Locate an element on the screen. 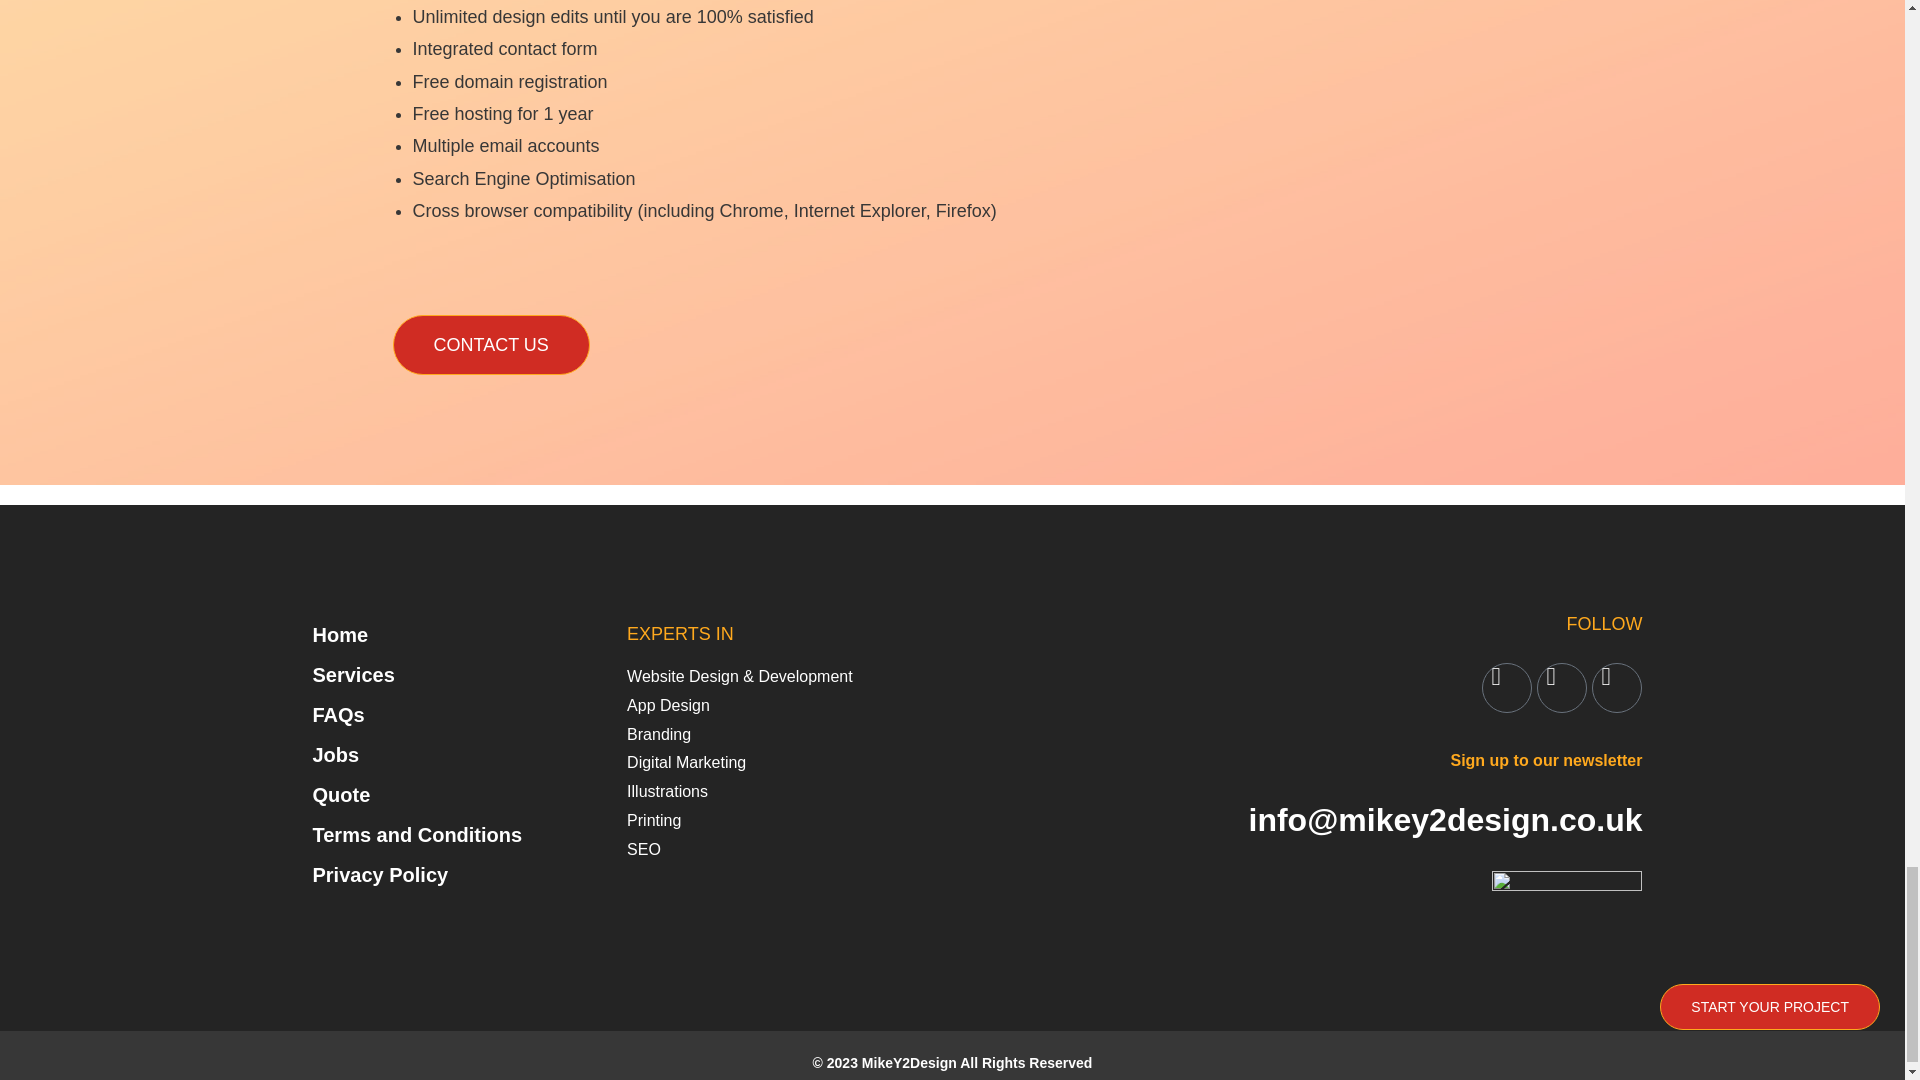  Terms and Conditions is located at coordinates (429, 835).